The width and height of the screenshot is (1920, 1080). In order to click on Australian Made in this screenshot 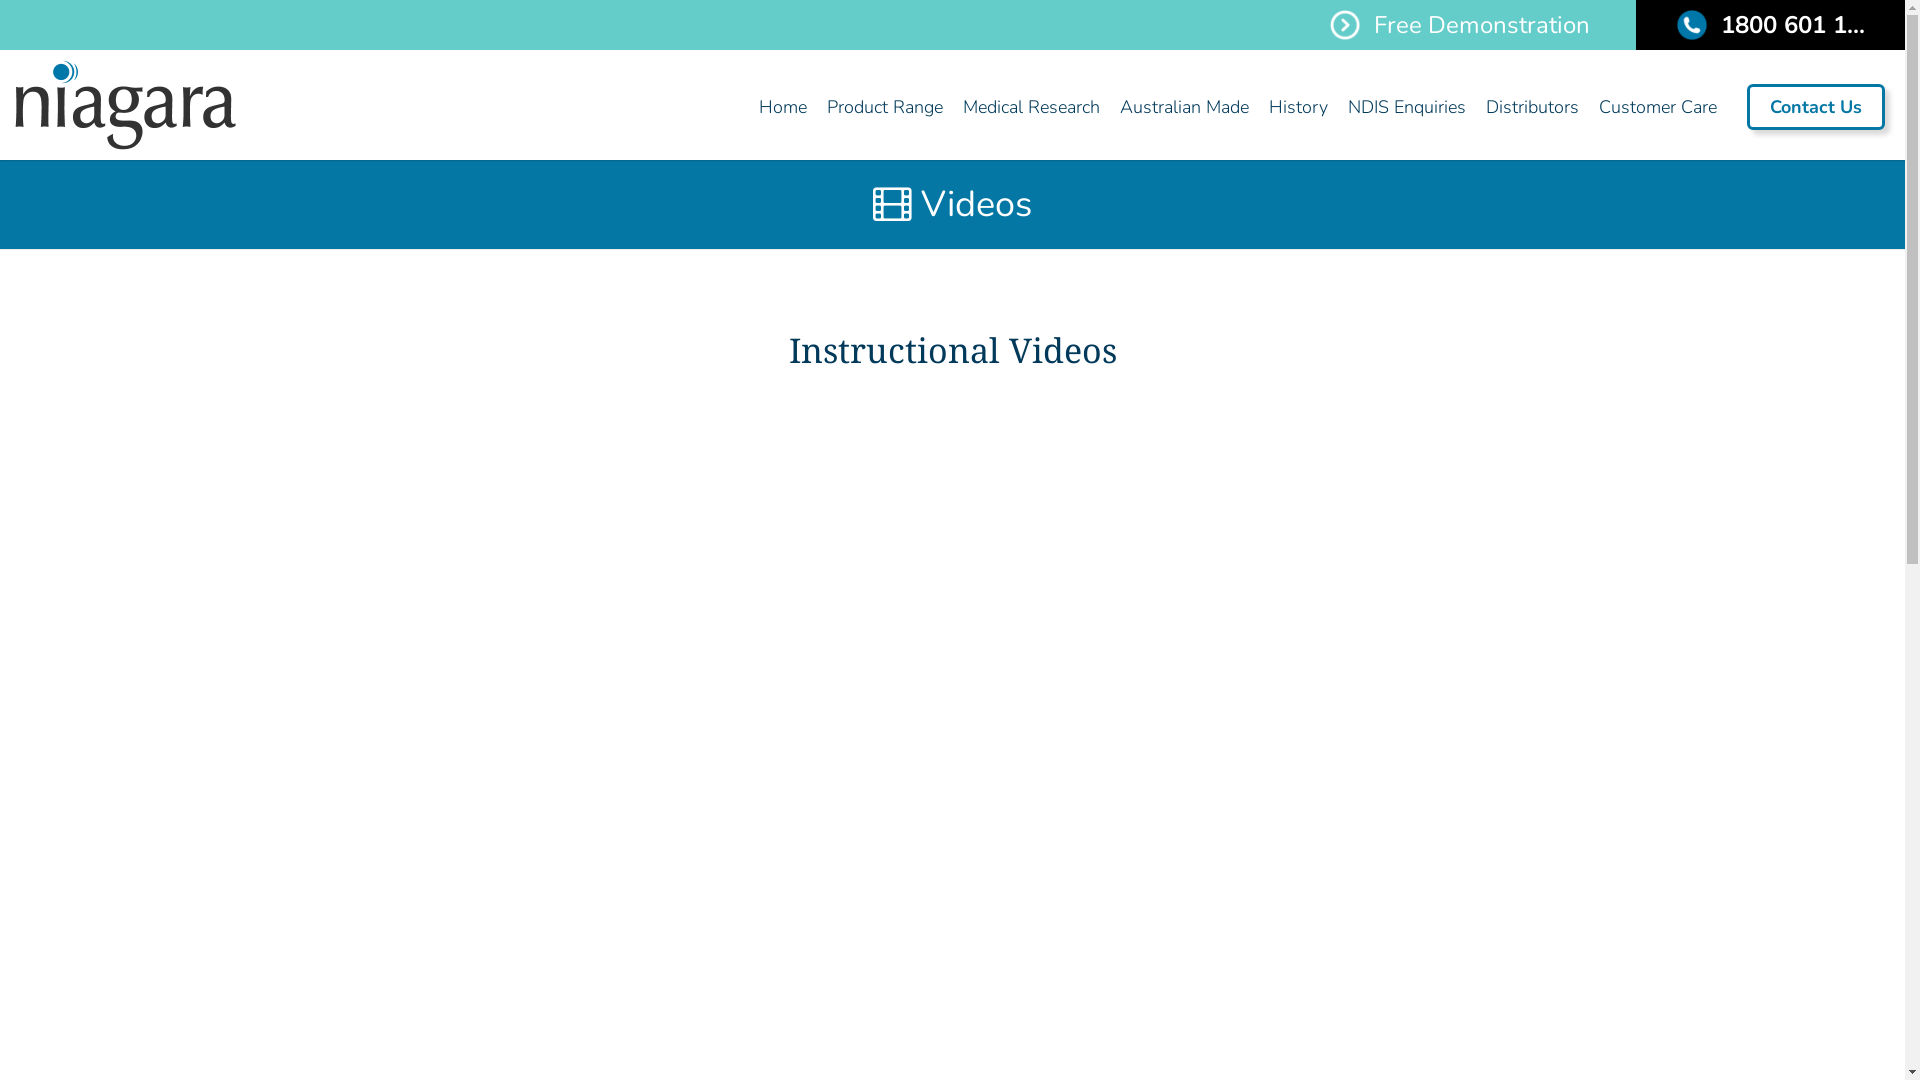, I will do `click(1184, 107)`.